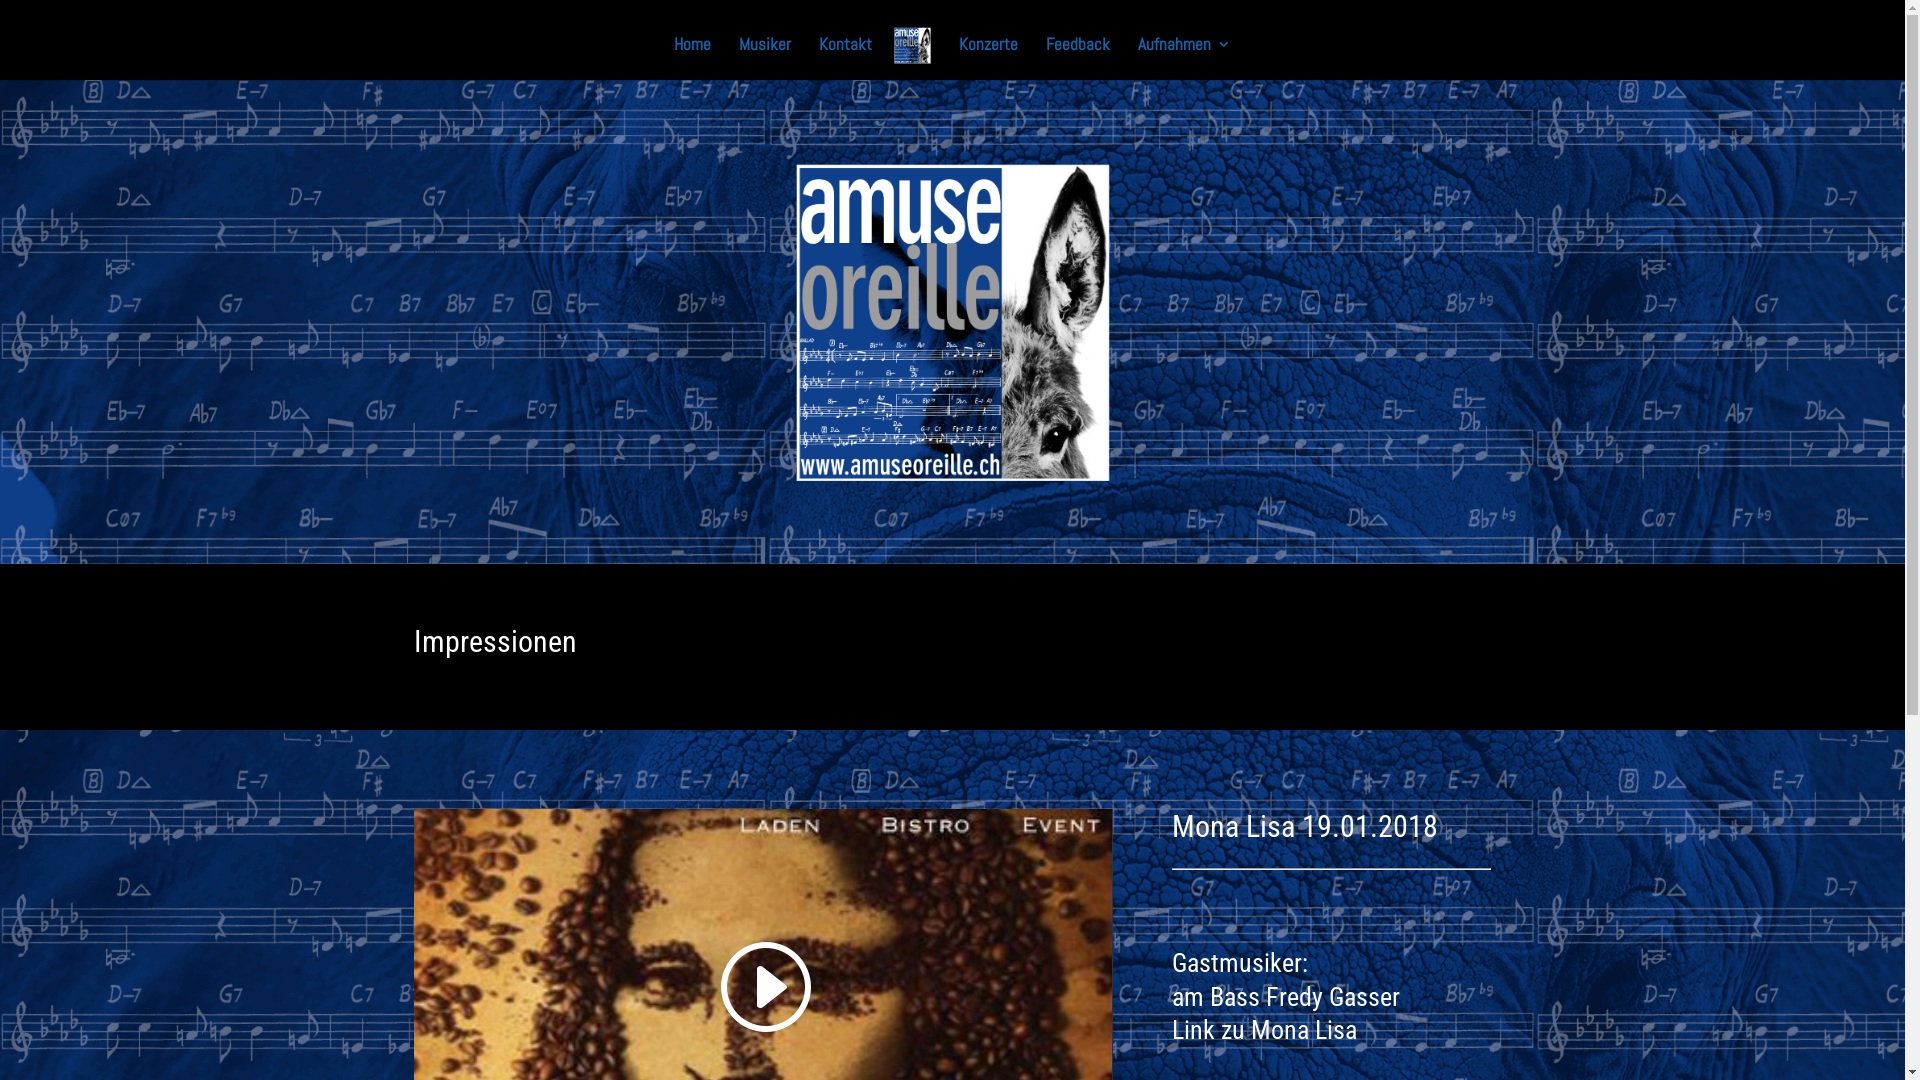 Image resolution: width=1920 pixels, height=1080 pixels. What do you see at coordinates (765, 58) in the screenshot?
I see `Musiker` at bounding box center [765, 58].